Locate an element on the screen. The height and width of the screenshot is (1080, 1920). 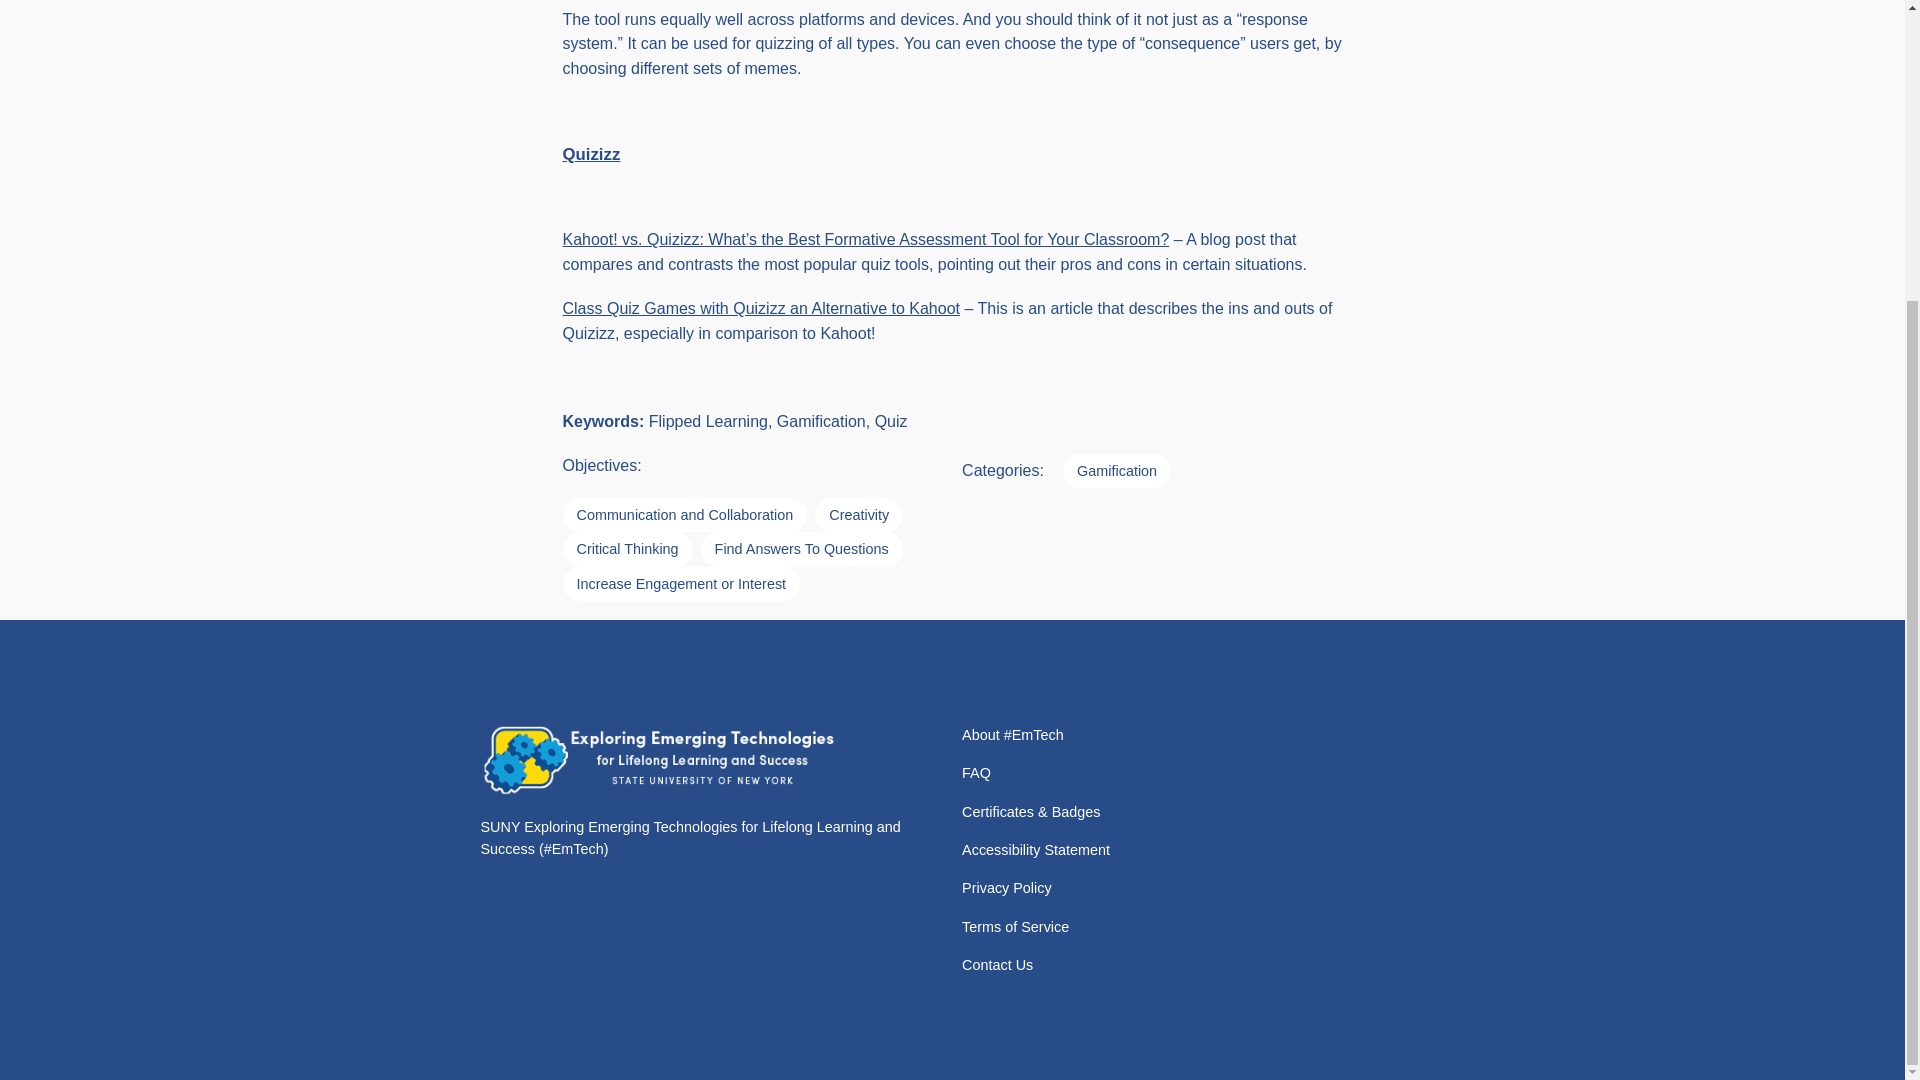
Contact Us is located at coordinates (996, 964).